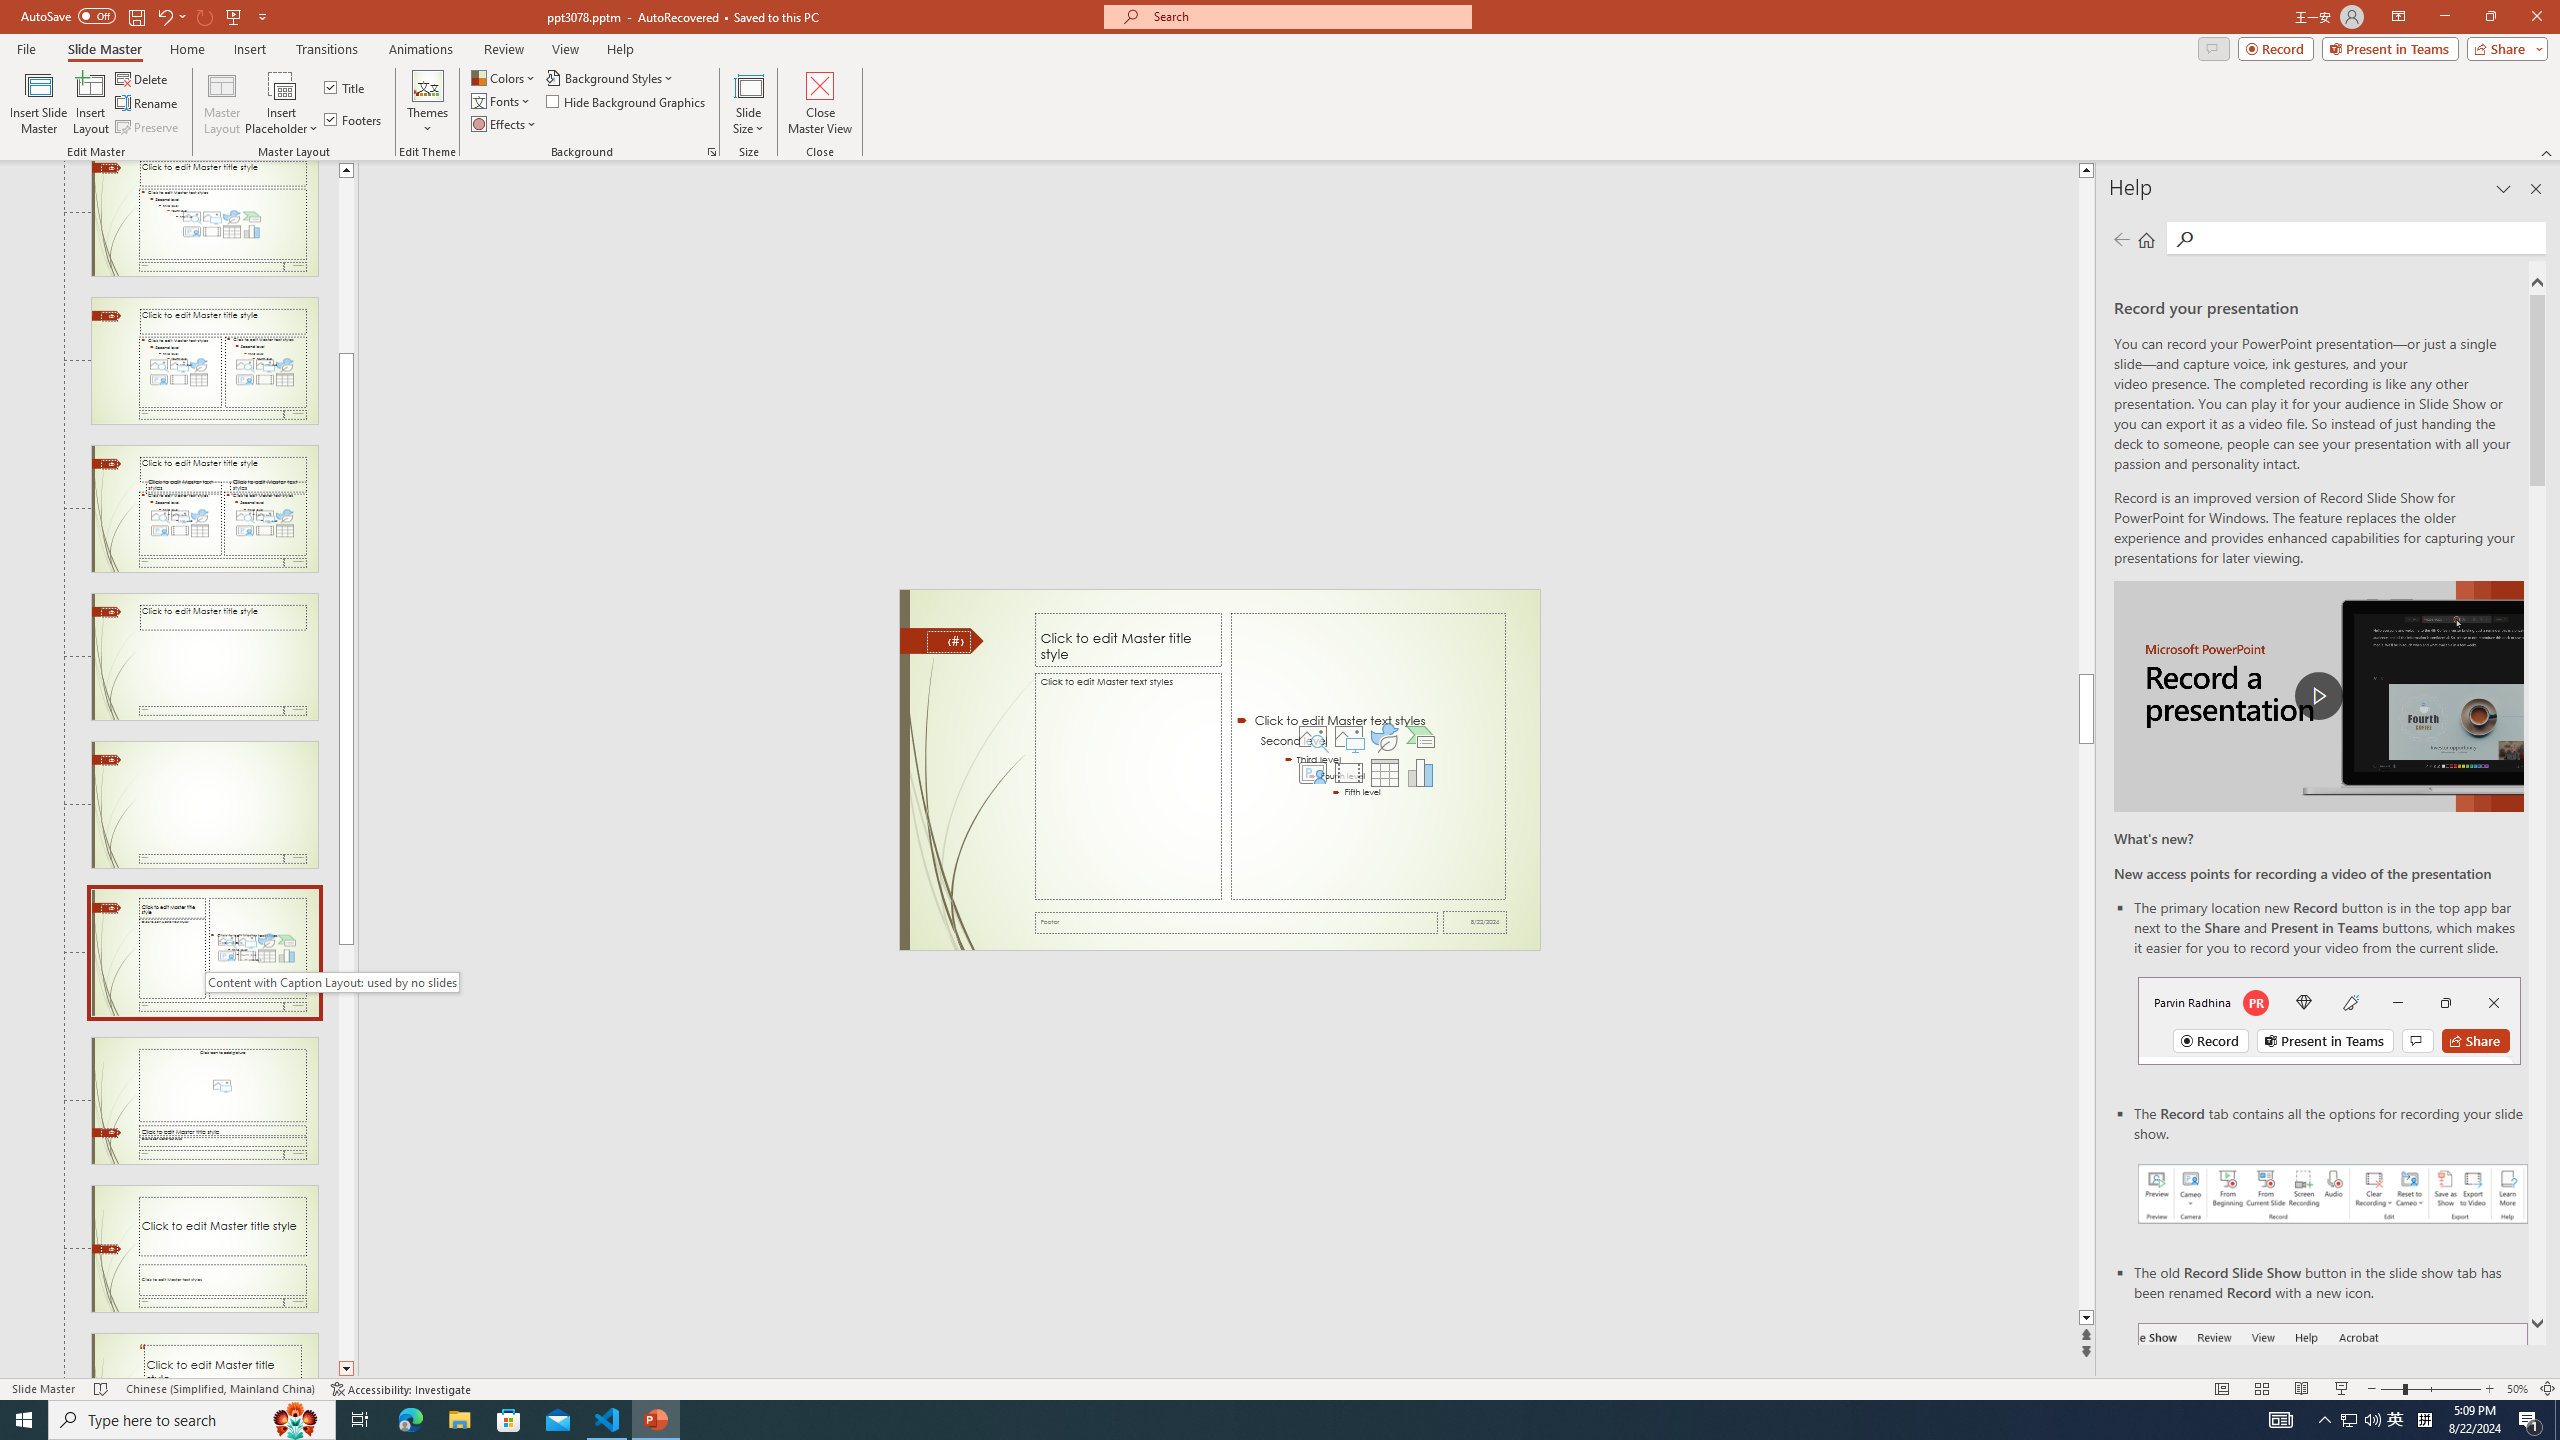  What do you see at coordinates (1368, 756) in the screenshot?
I see `Content Placeholder` at bounding box center [1368, 756].